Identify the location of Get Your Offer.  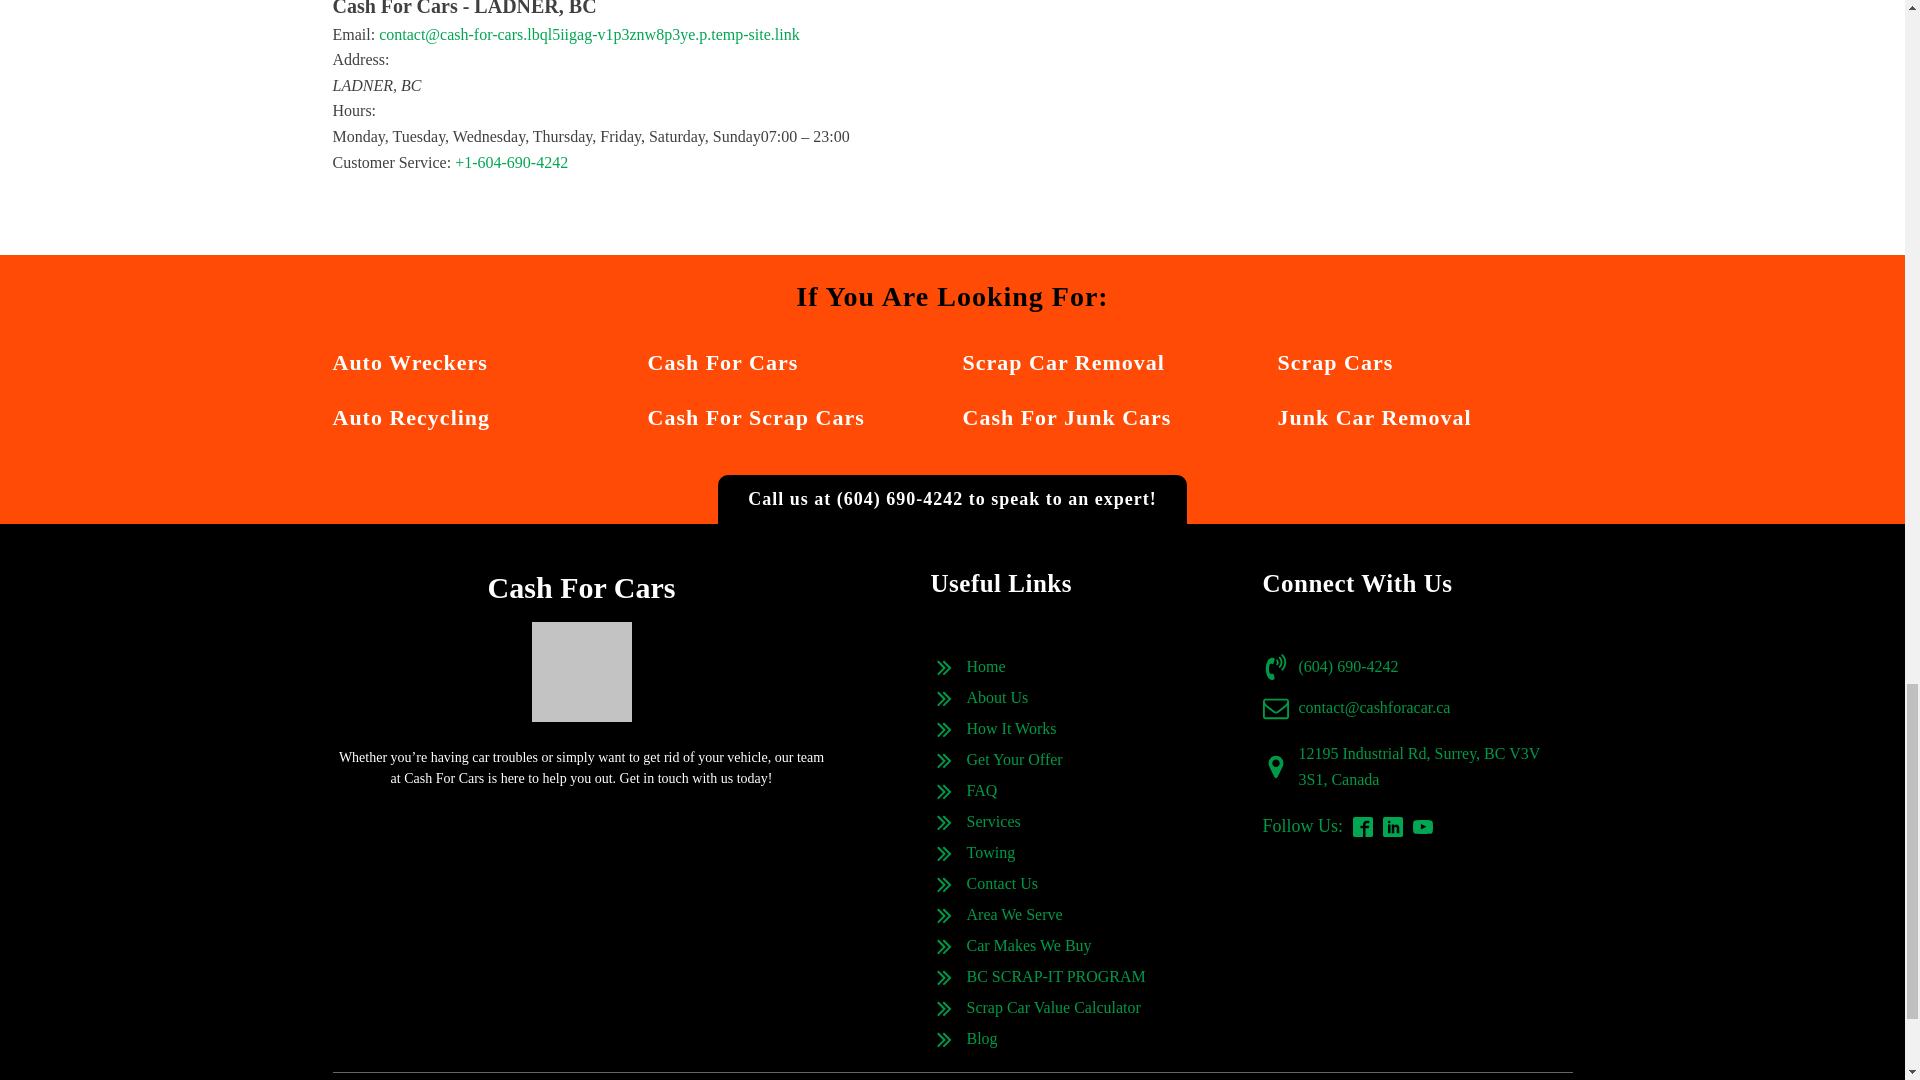
(1013, 760).